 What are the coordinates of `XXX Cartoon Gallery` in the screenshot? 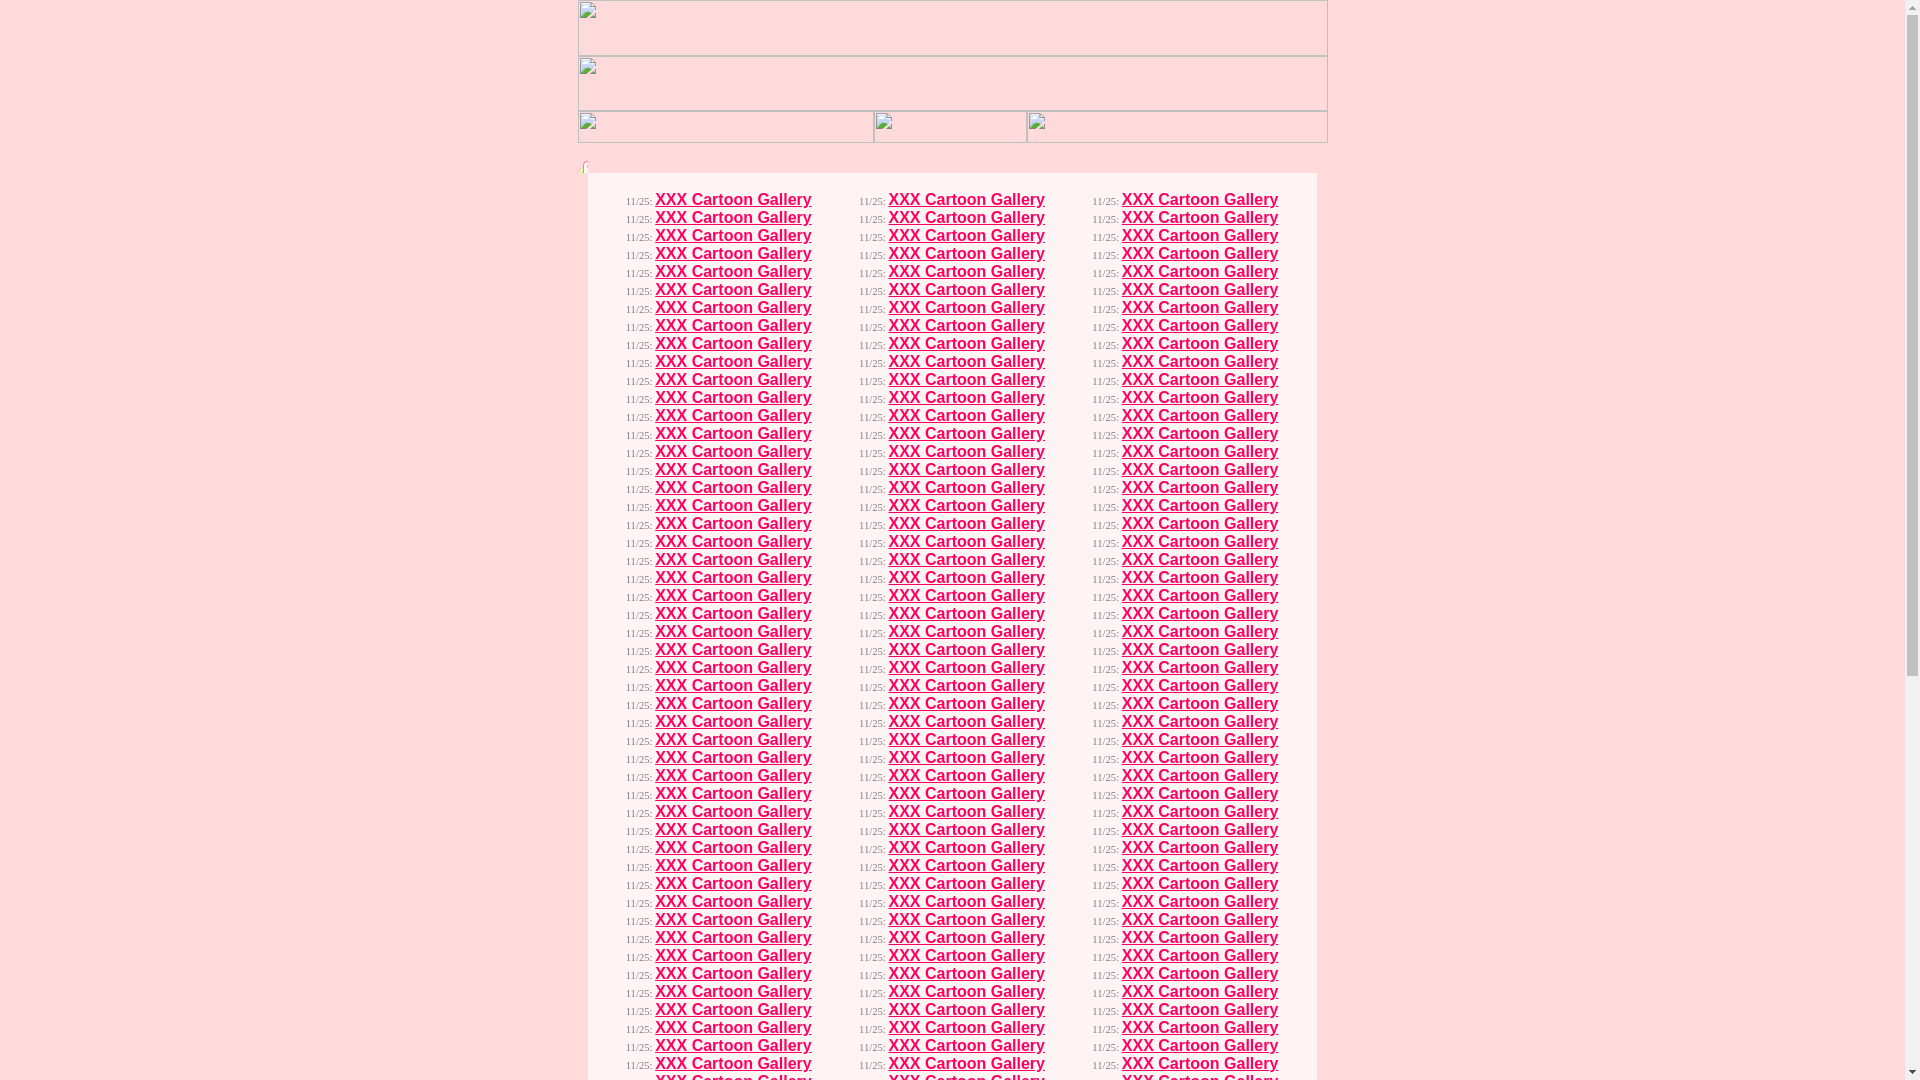 It's located at (966, 776).